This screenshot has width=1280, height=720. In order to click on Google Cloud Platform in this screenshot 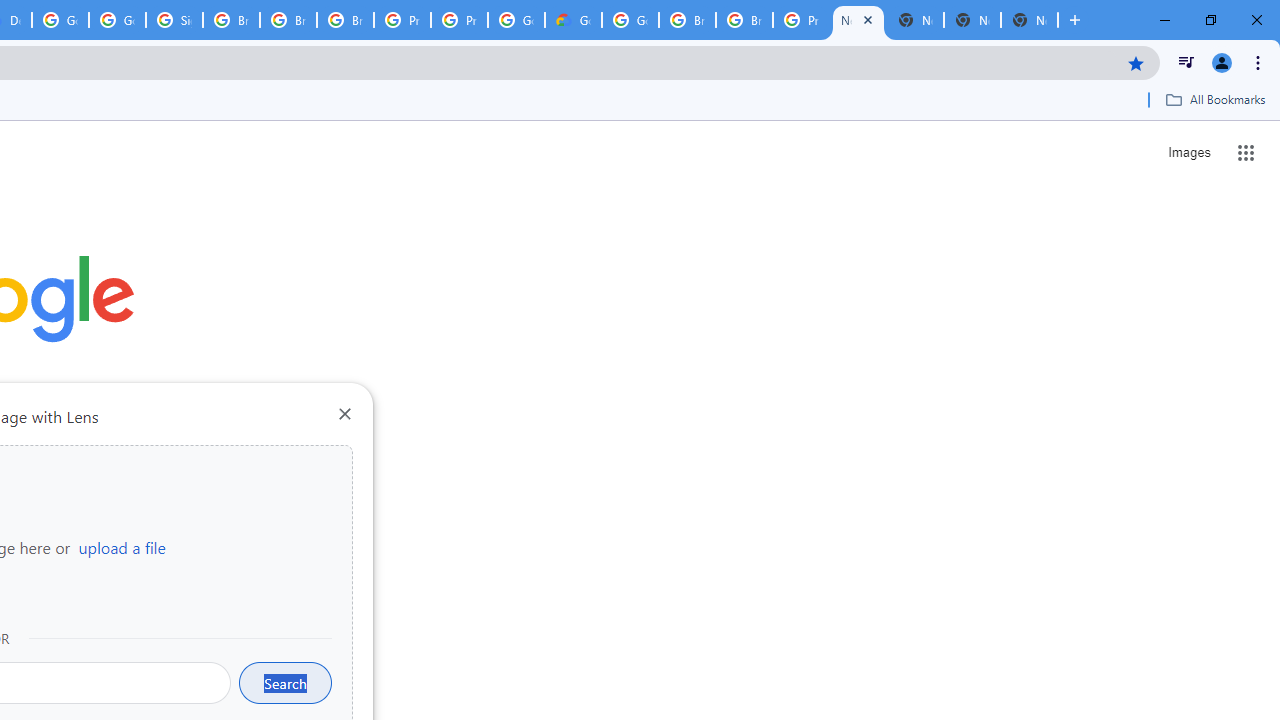, I will do `click(60, 20)`.